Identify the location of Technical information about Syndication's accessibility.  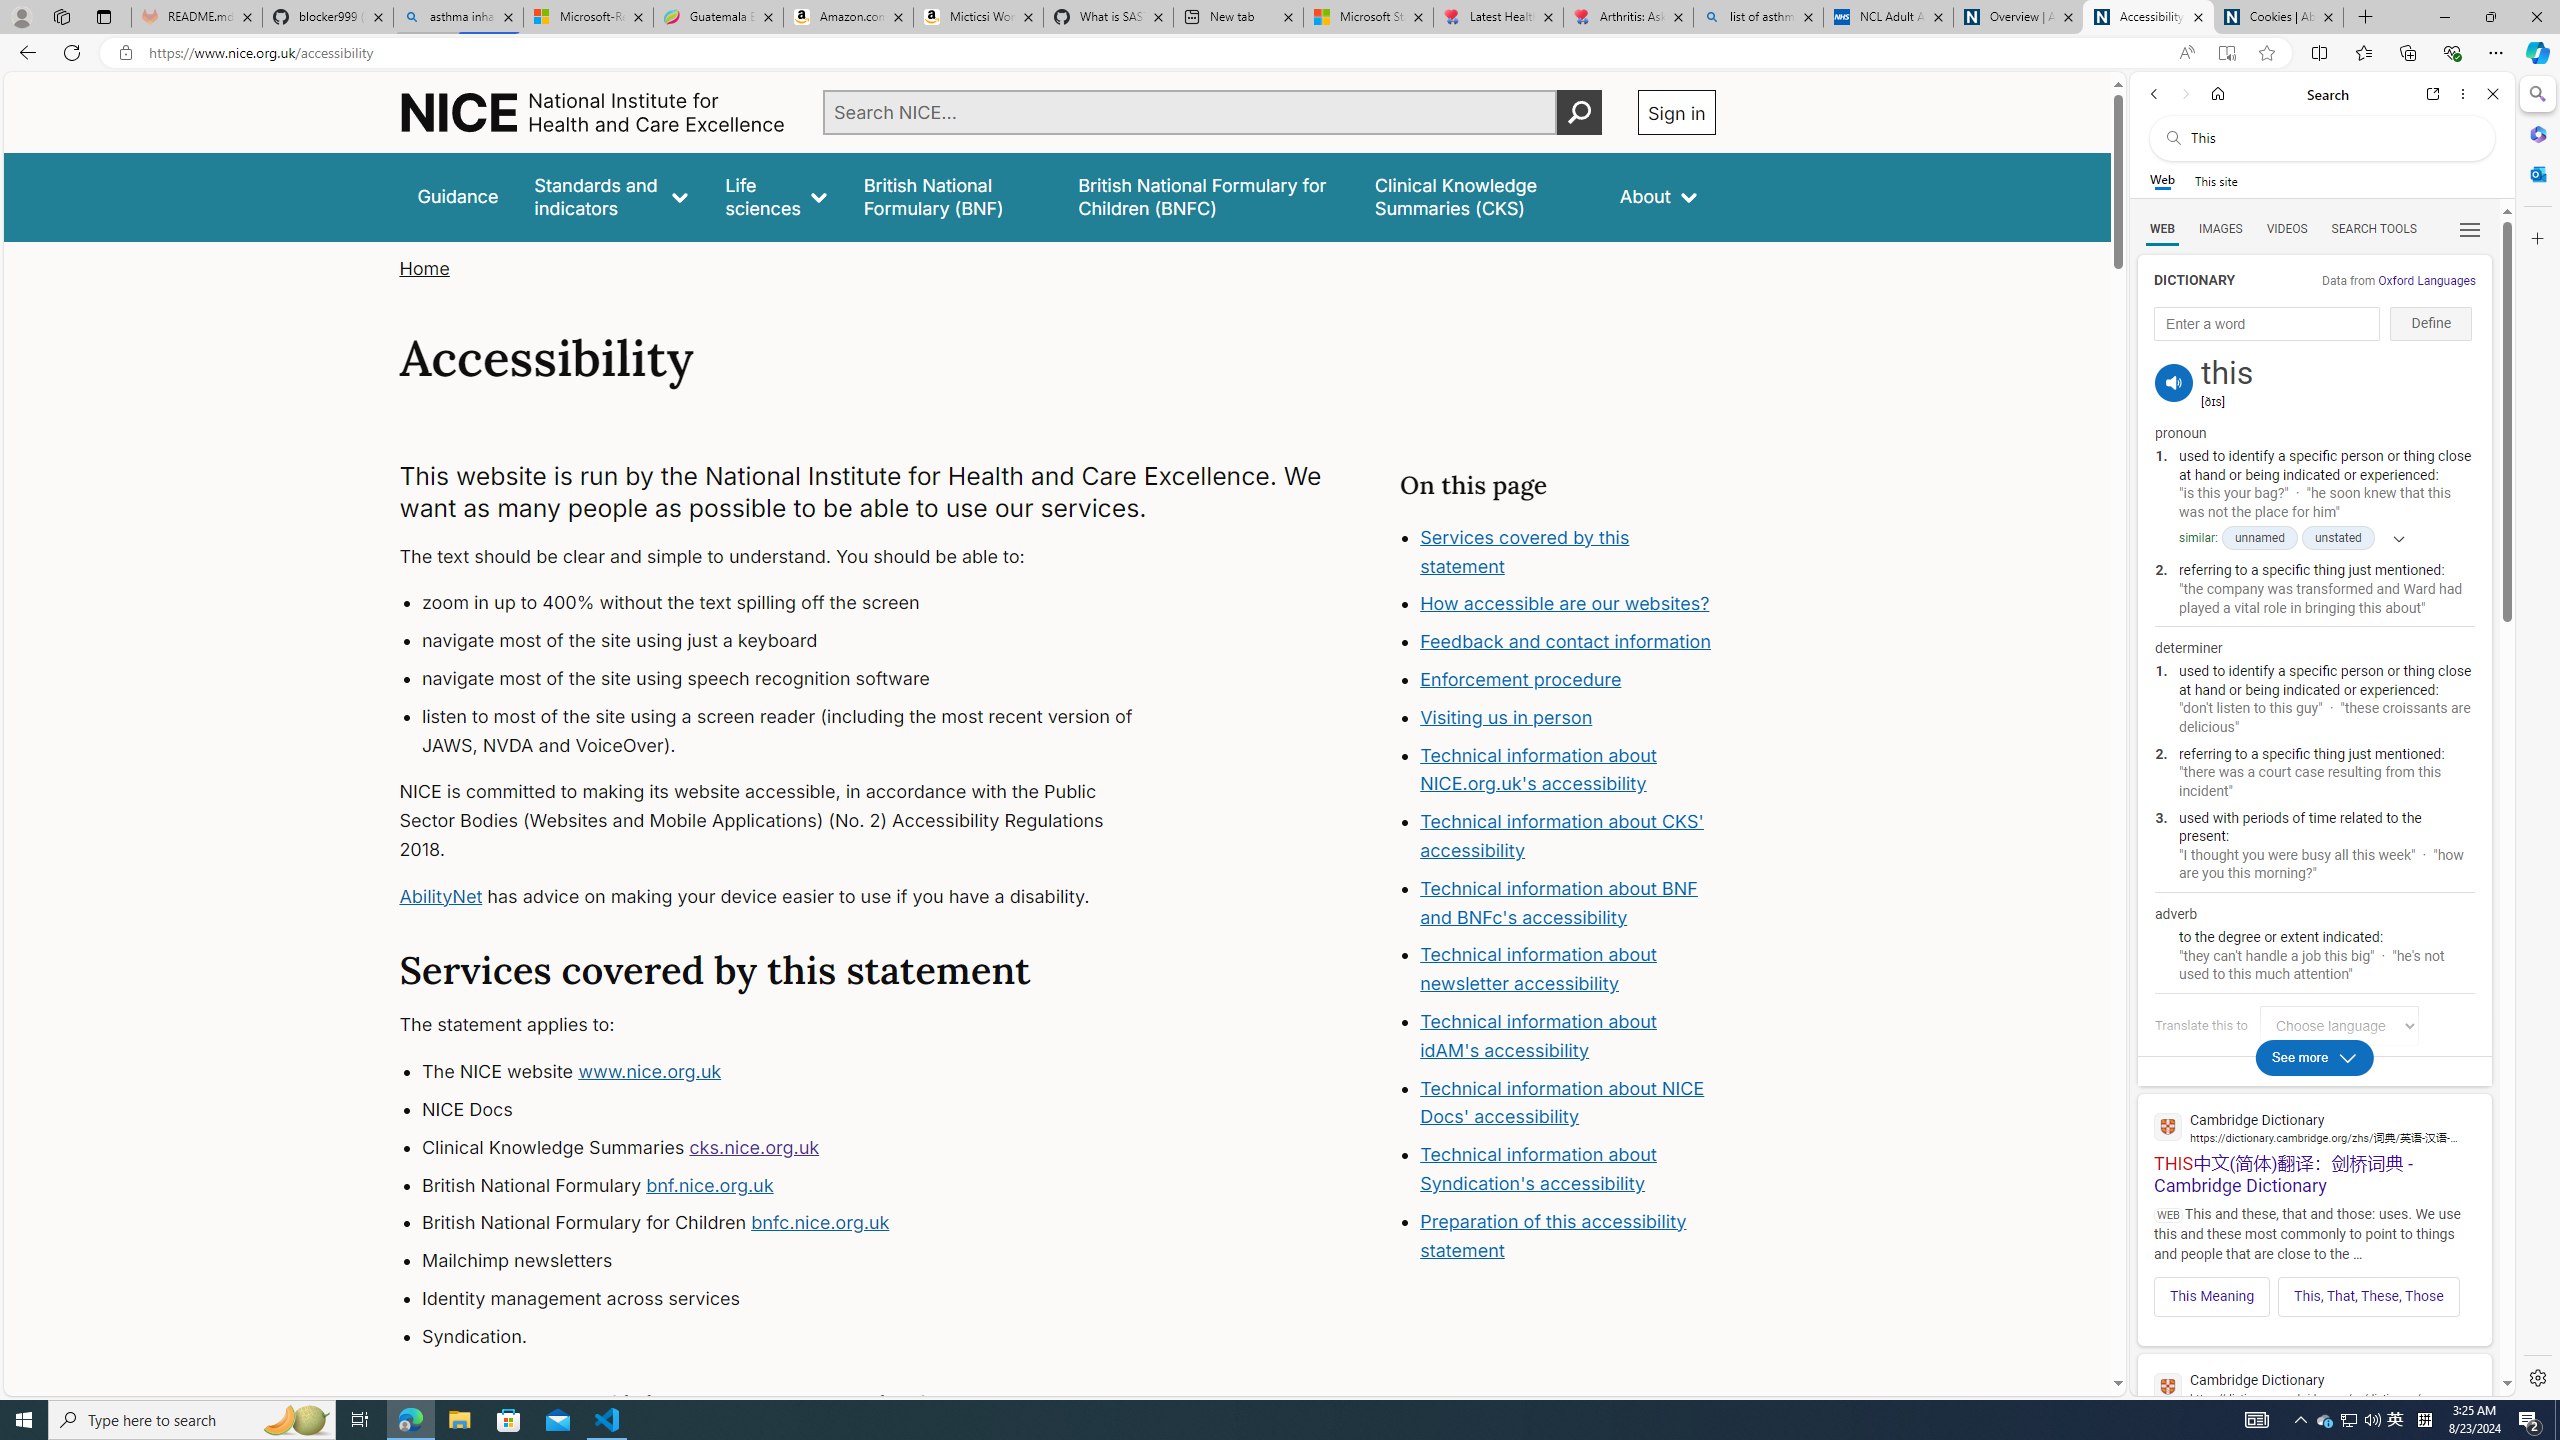
(1538, 1168).